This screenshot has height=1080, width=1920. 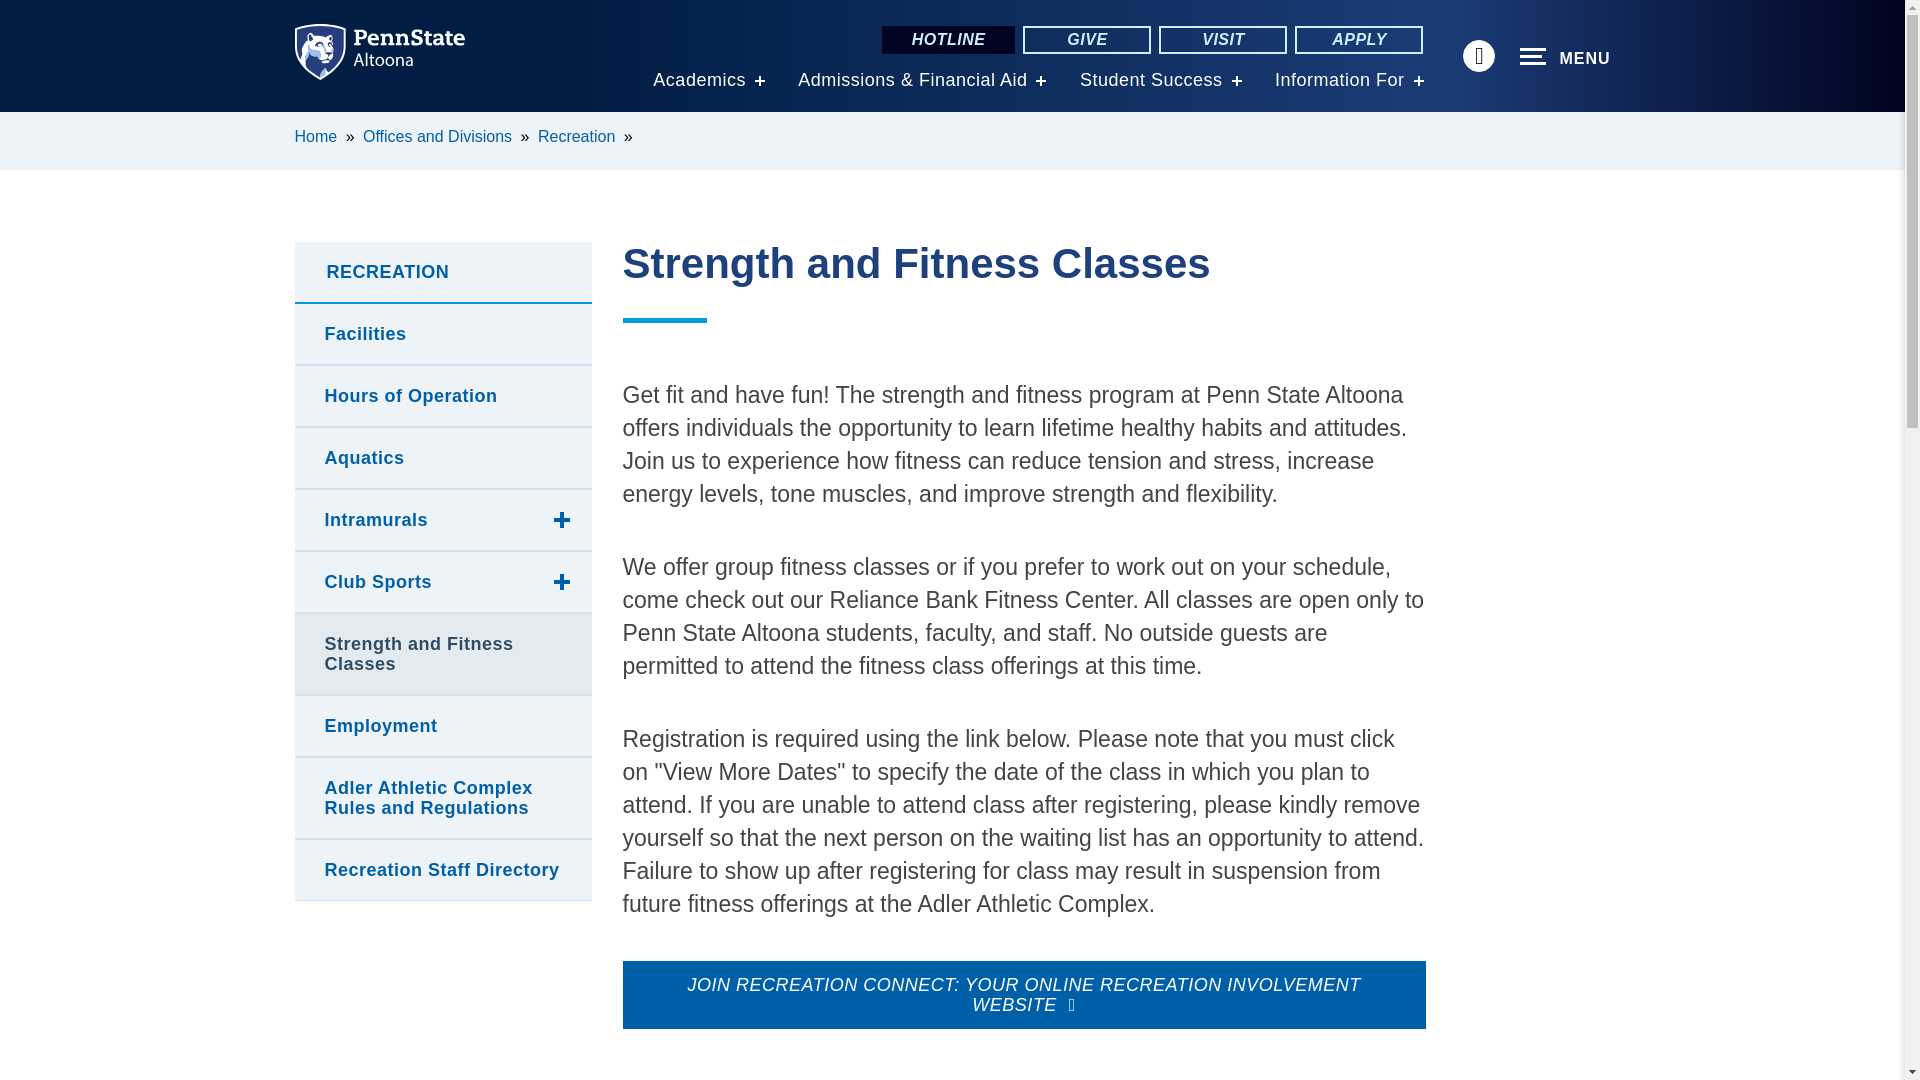 What do you see at coordinates (1086, 40) in the screenshot?
I see `GIVE` at bounding box center [1086, 40].